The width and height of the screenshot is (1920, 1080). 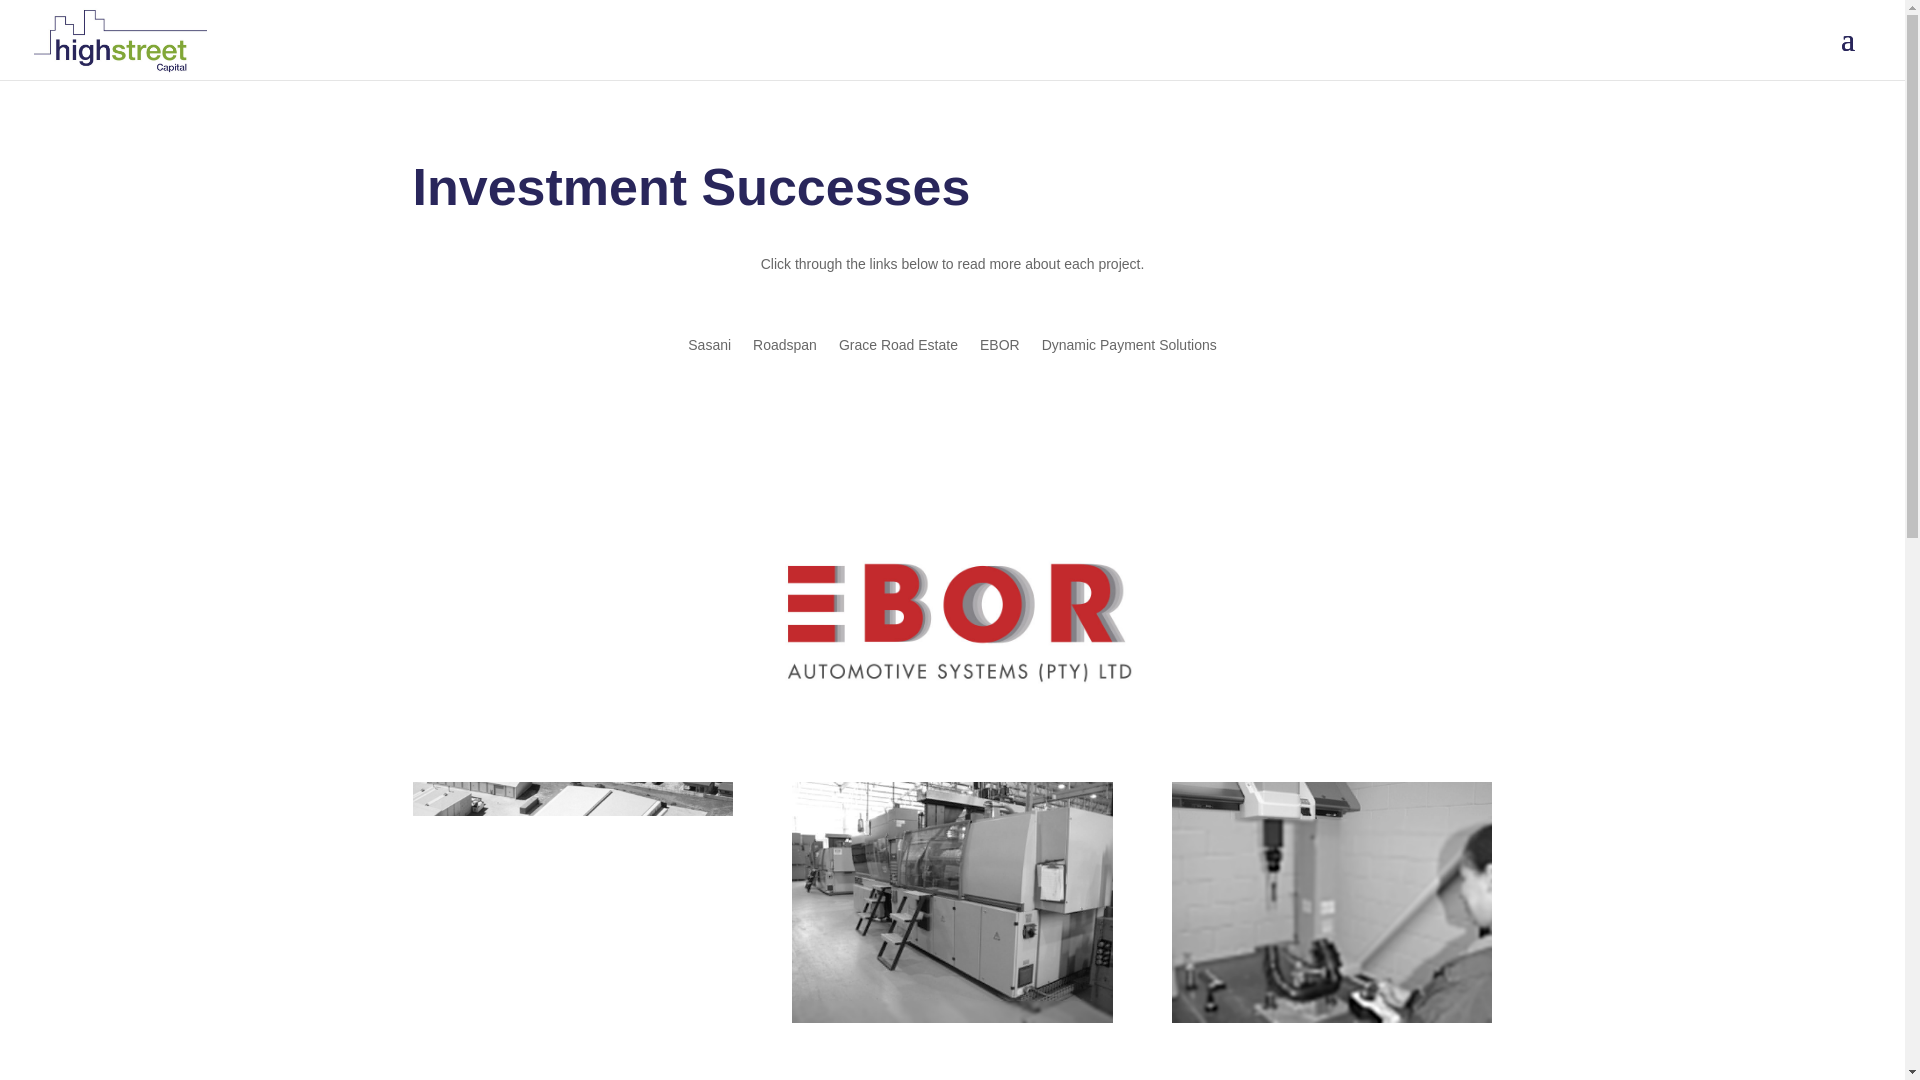 I want to click on EBOR1, so click(x=572, y=902).